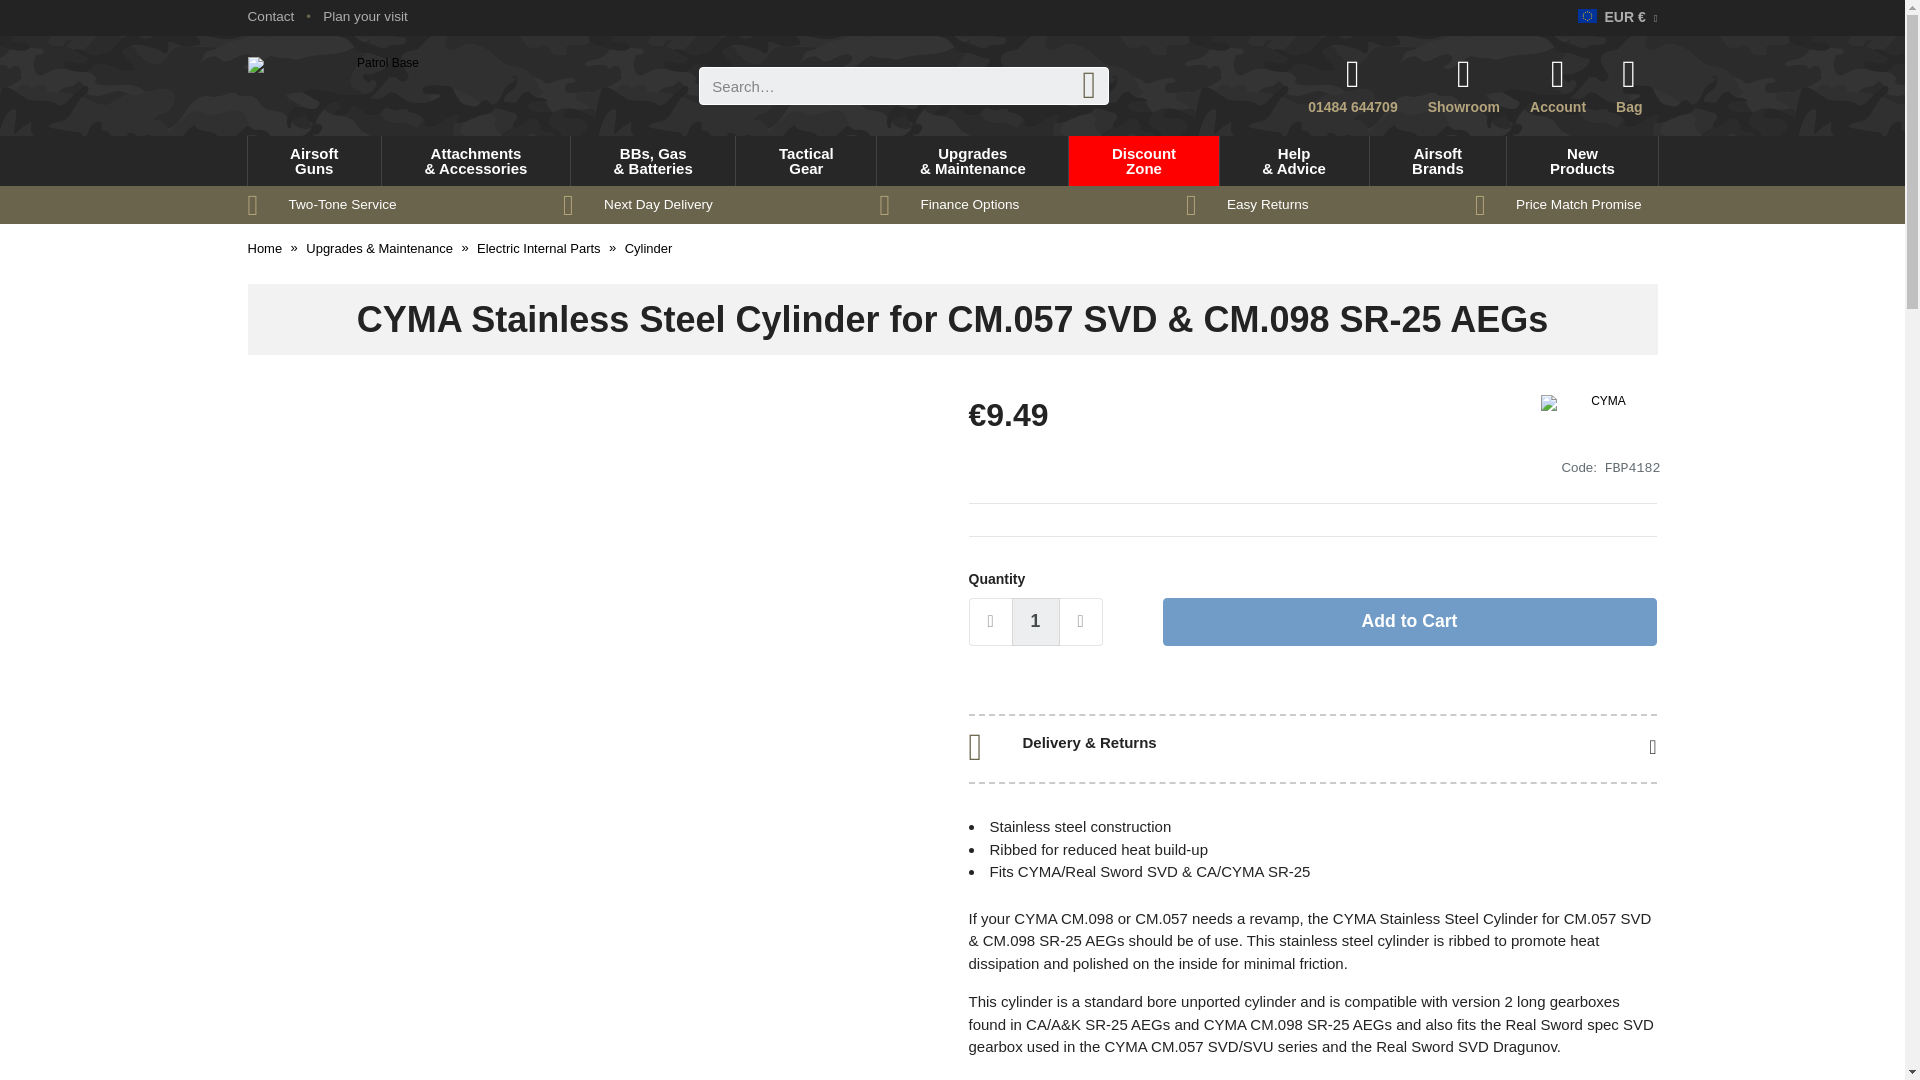 This screenshot has height=1080, width=1920. I want to click on Search, so click(1636, 86).